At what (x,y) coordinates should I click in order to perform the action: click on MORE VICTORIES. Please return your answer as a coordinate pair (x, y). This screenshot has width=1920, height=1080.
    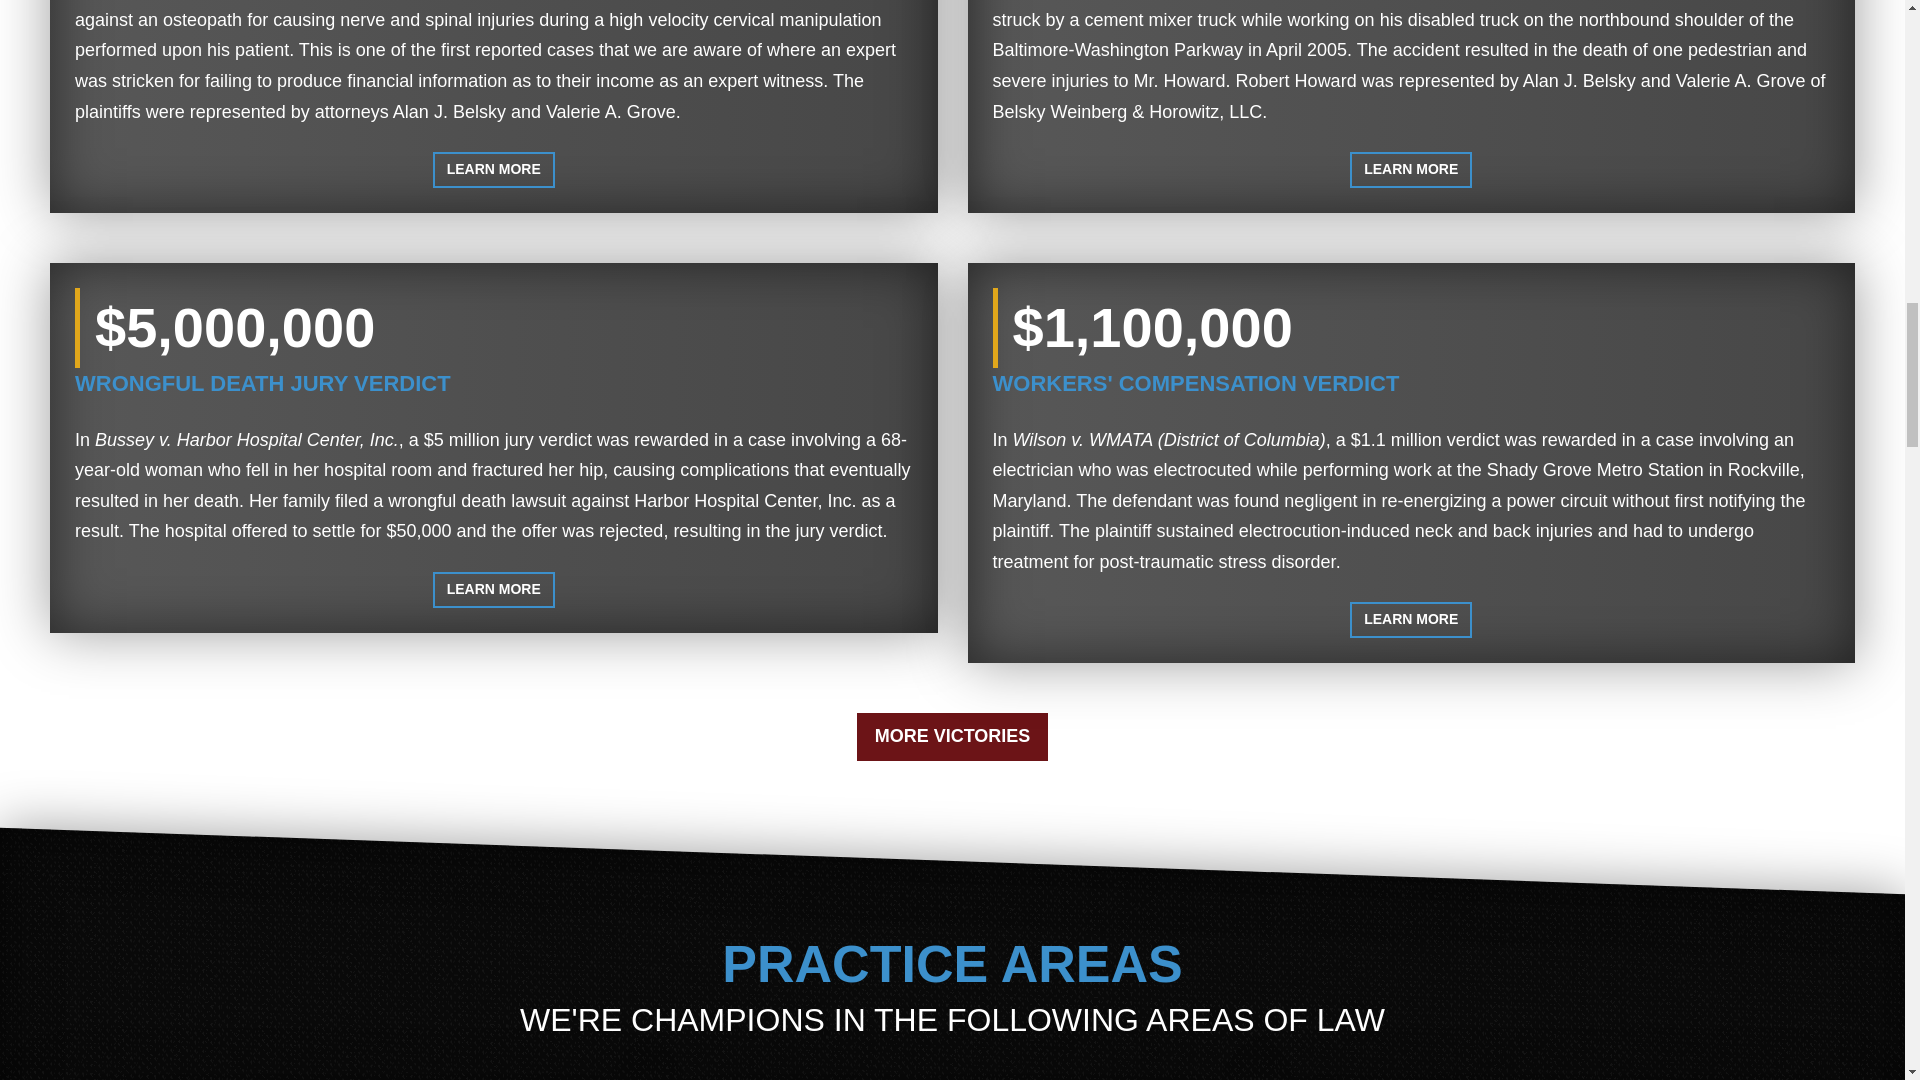
    Looking at the image, I should click on (952, 736).